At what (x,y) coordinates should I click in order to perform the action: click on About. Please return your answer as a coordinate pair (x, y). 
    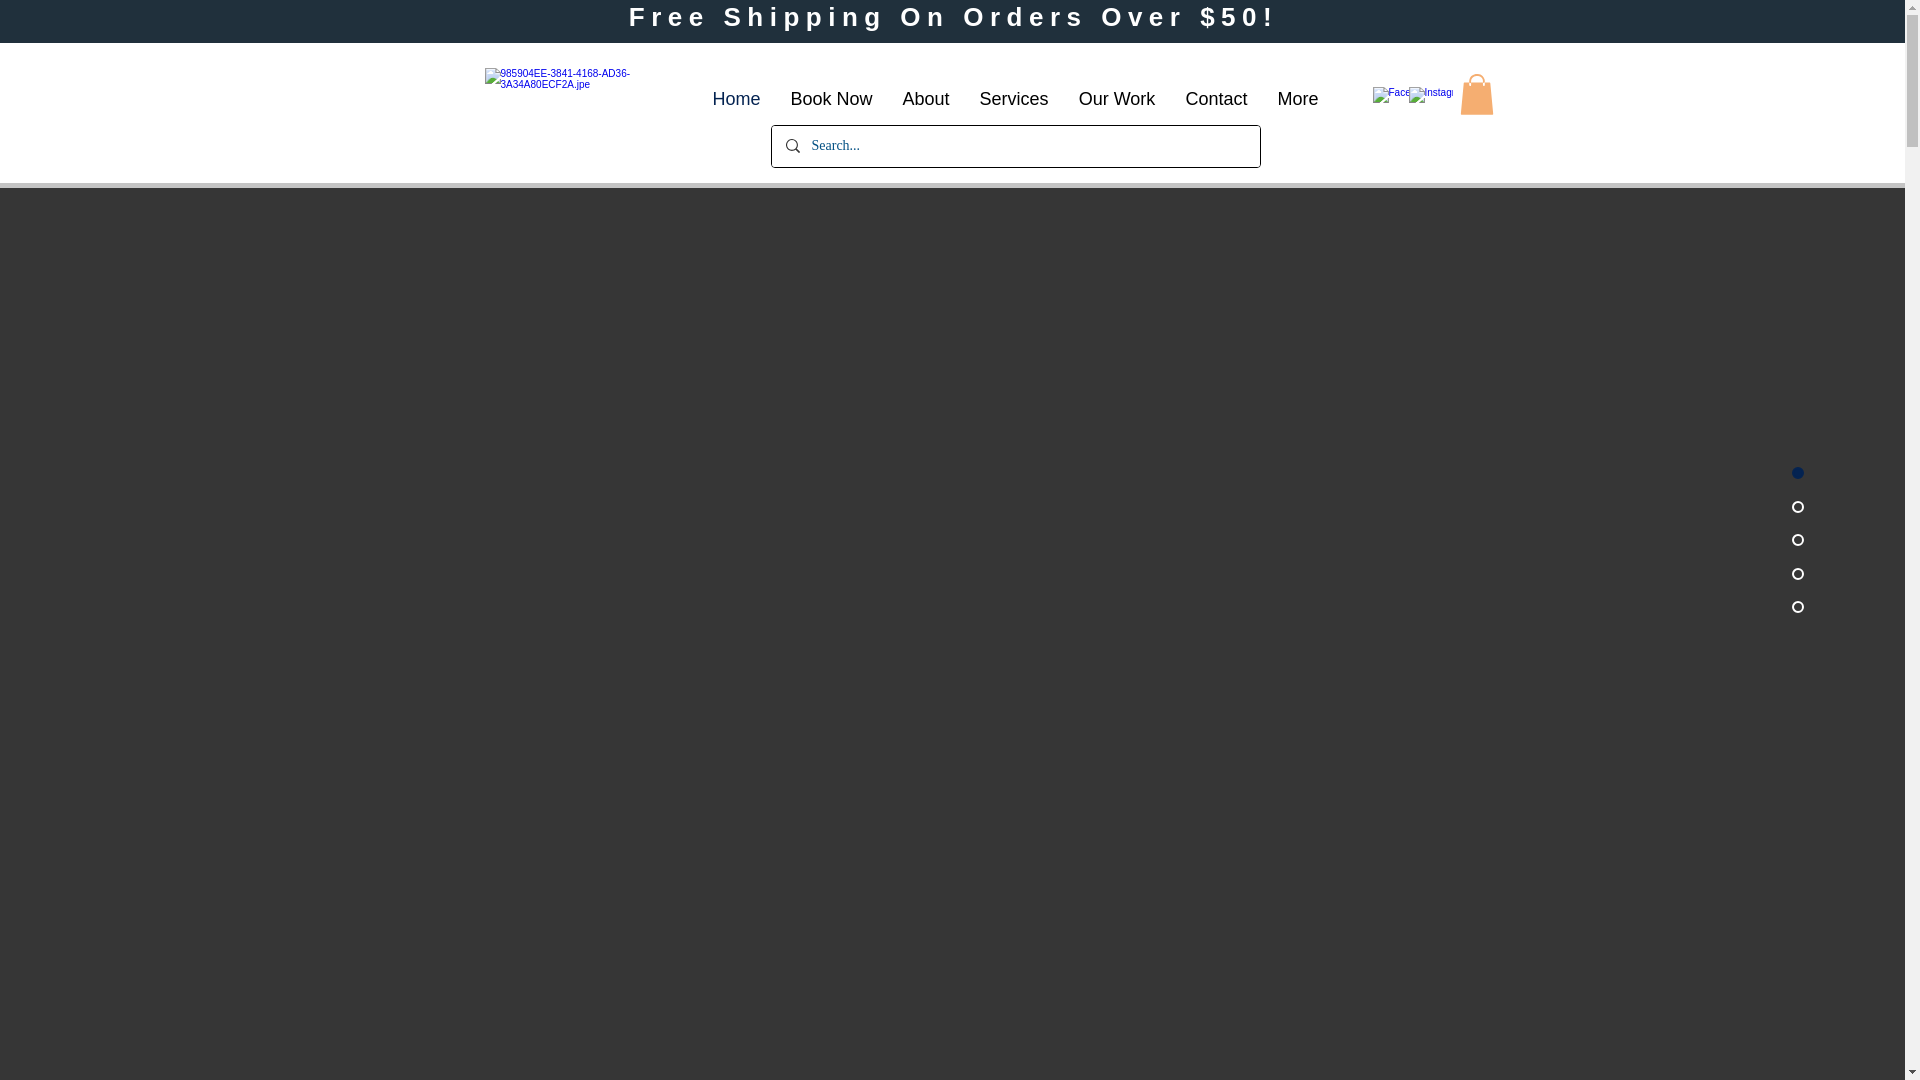
    Looking at the image, I should click on (926, 99).